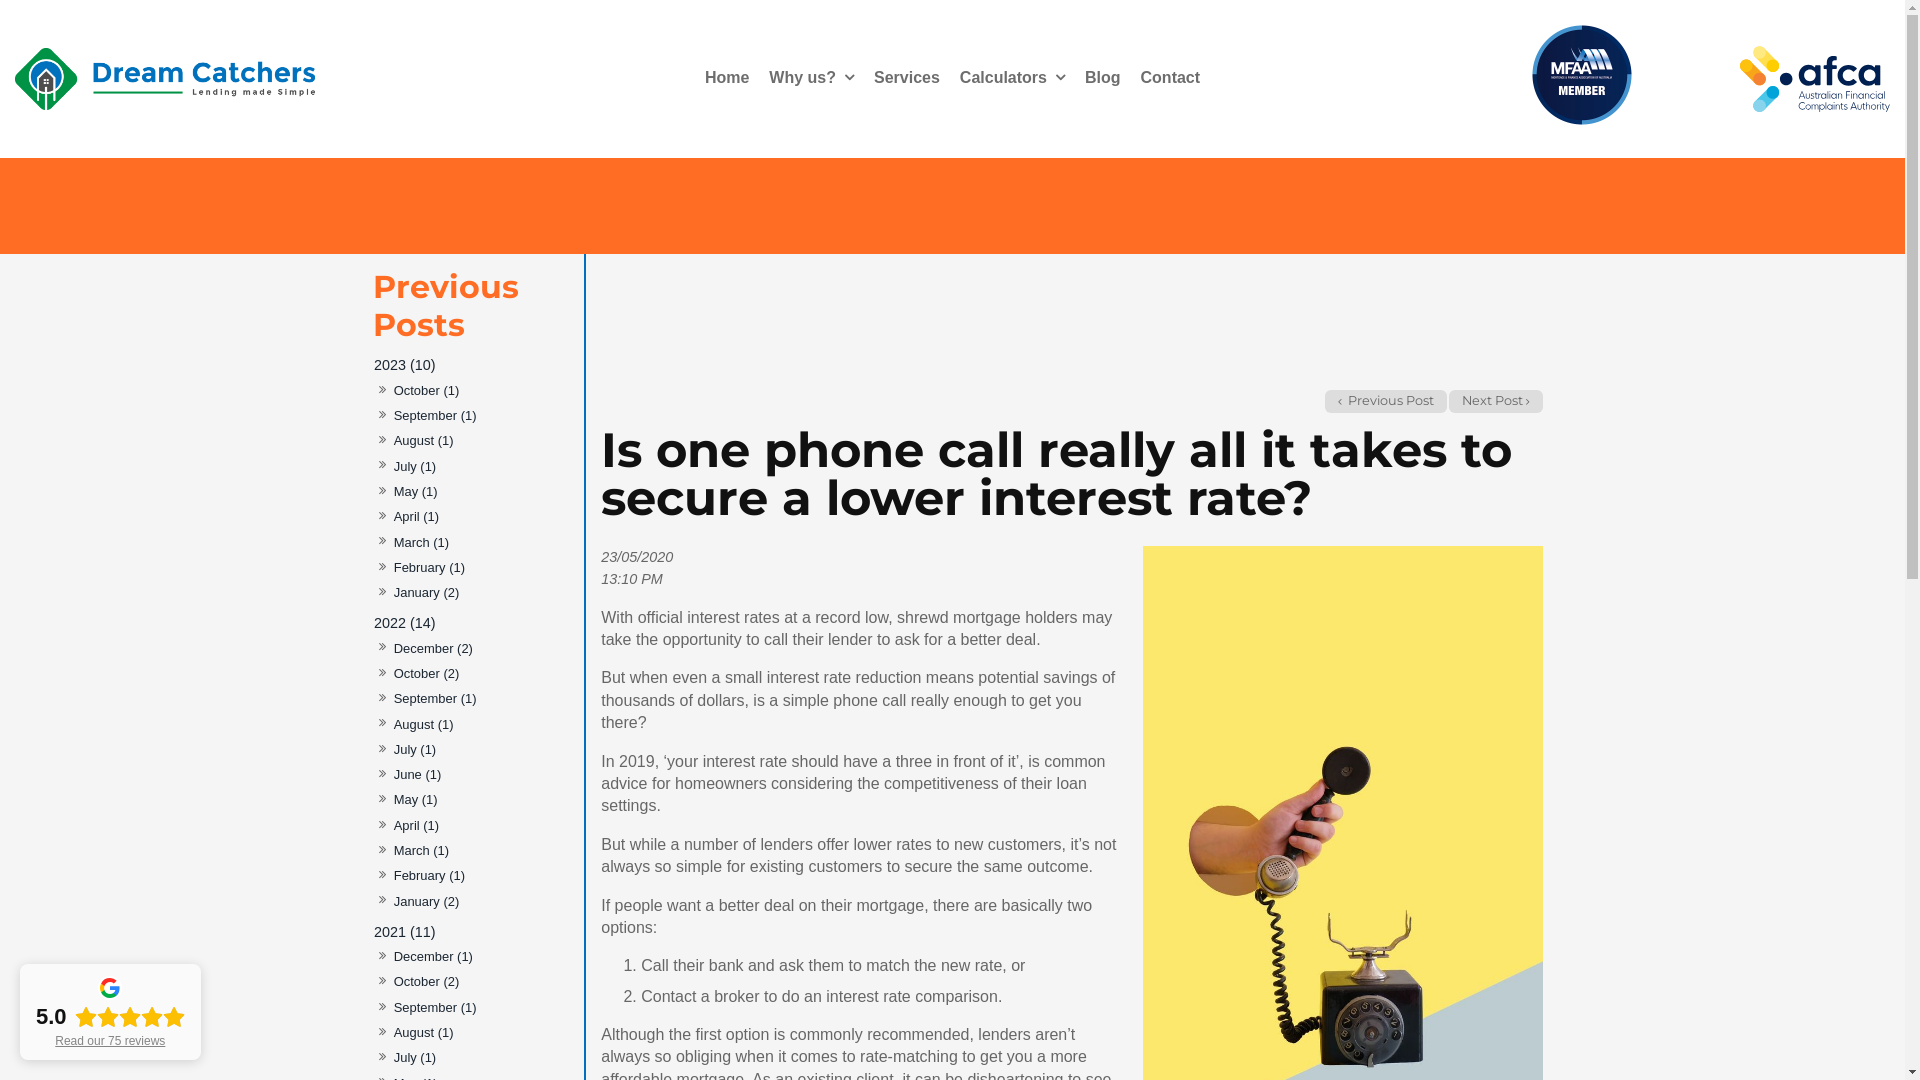 The image size is (1920, 1080). I want to click on 2023 (10), so click(473, 366).